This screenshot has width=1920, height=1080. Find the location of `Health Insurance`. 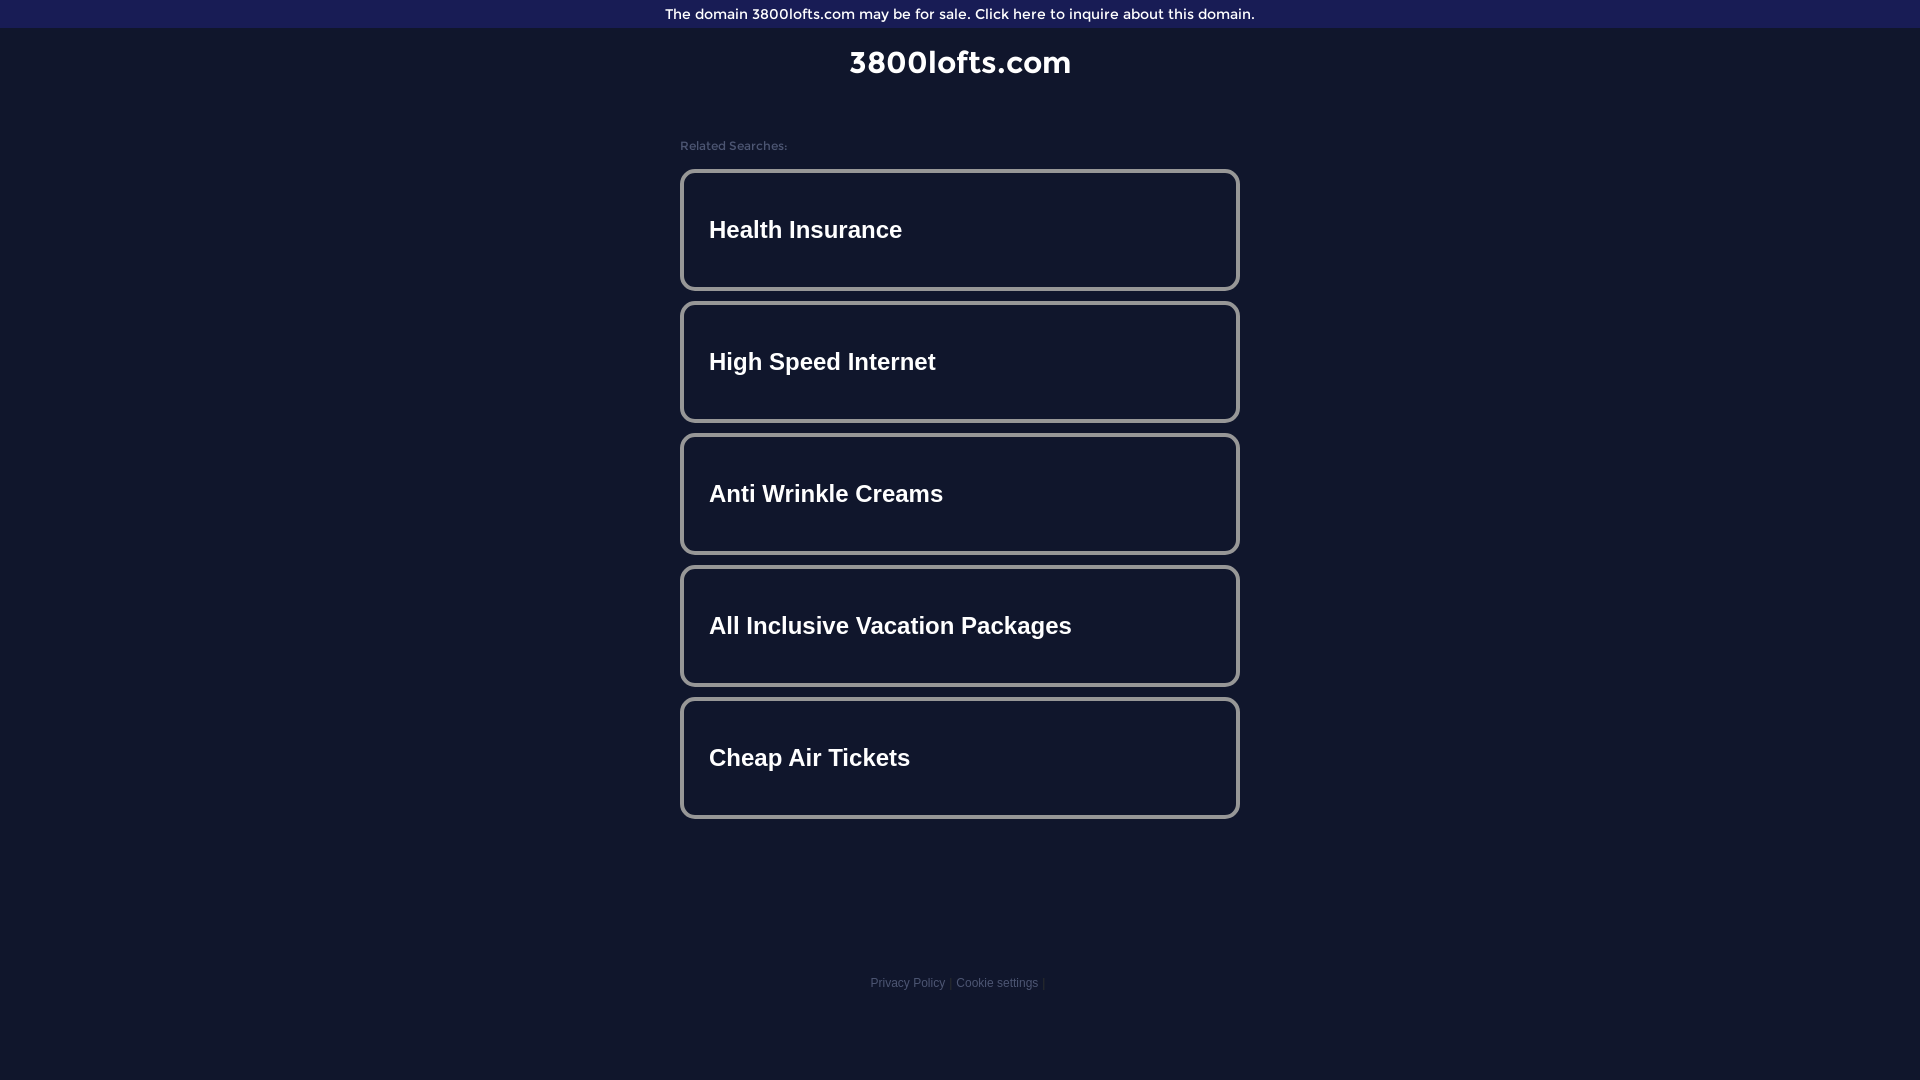

Health Insurance is located at coordinates (960, 230).